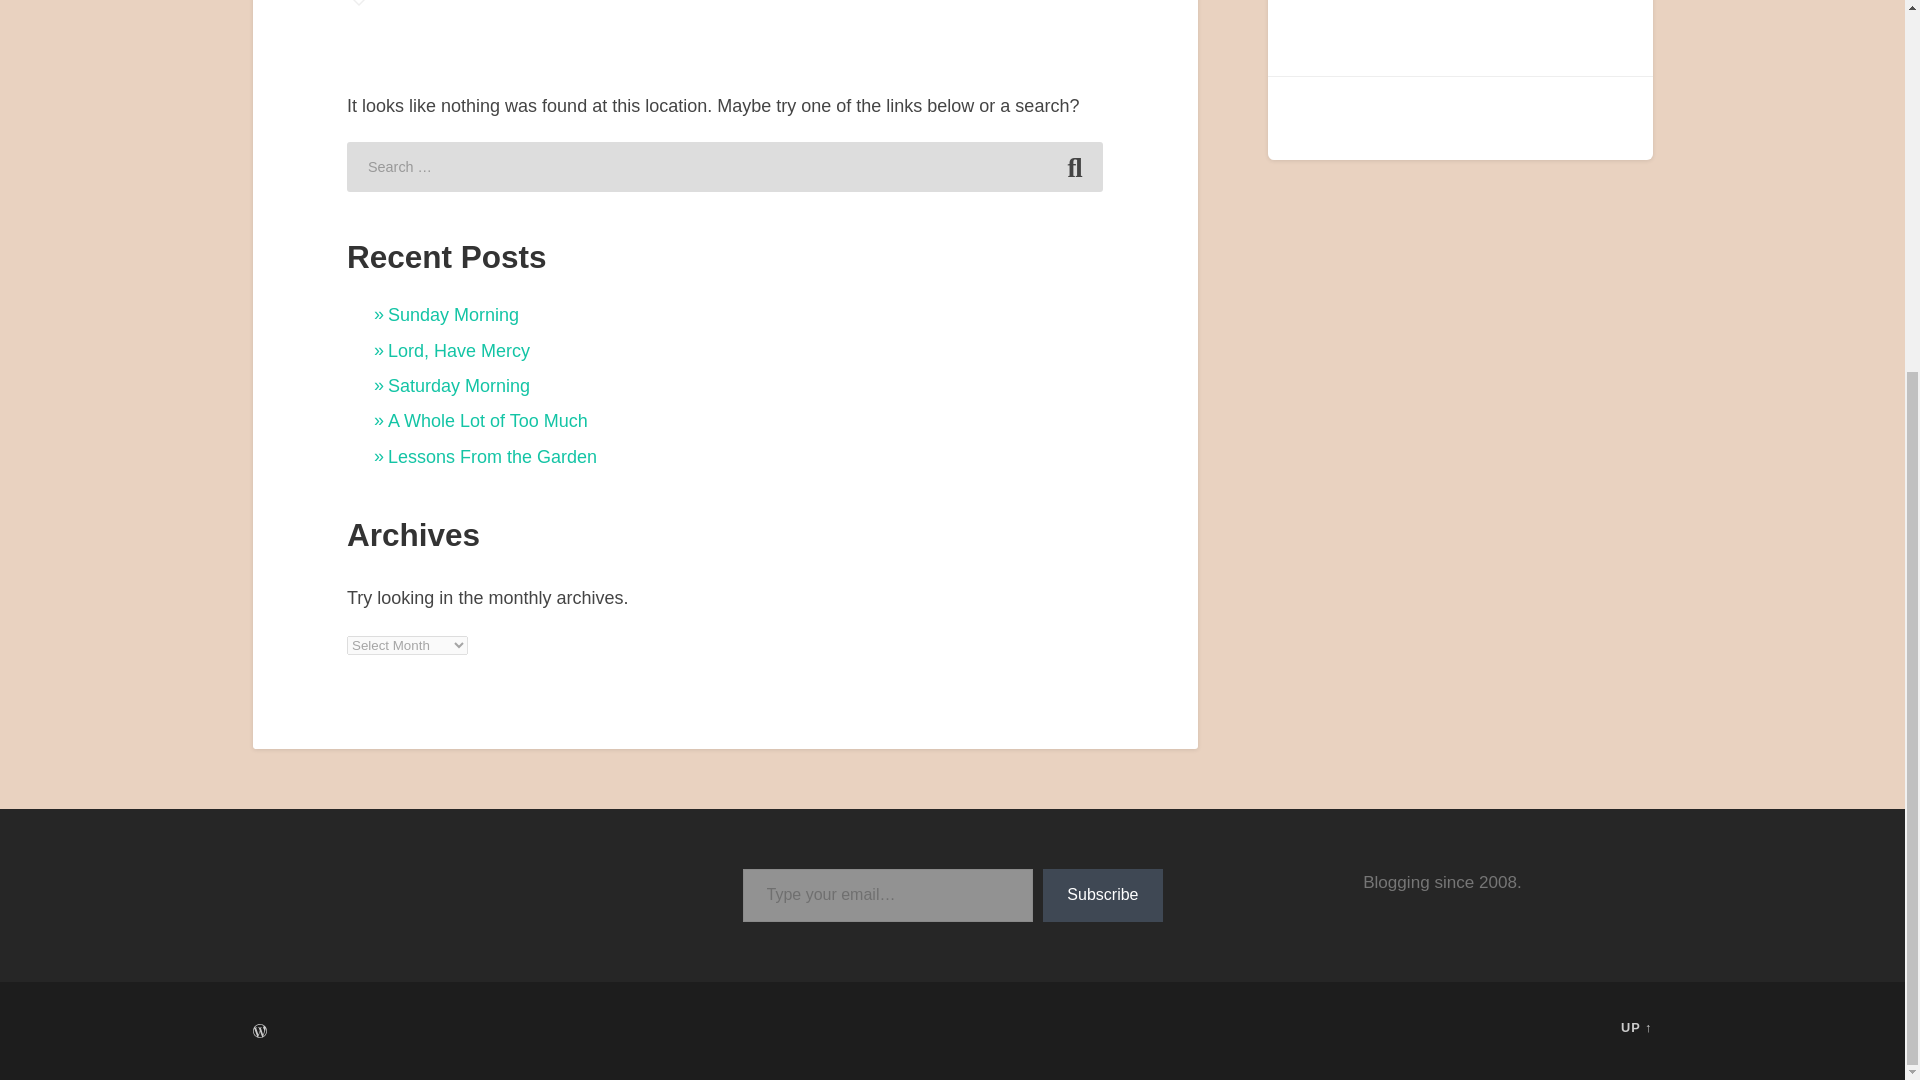 Image resolution: width=1920 pixels, height=1080 pixels. I want to click on CREATE A WEBSITE OR BLOG AT WORDPRESS.COM, so click(258, 1030).